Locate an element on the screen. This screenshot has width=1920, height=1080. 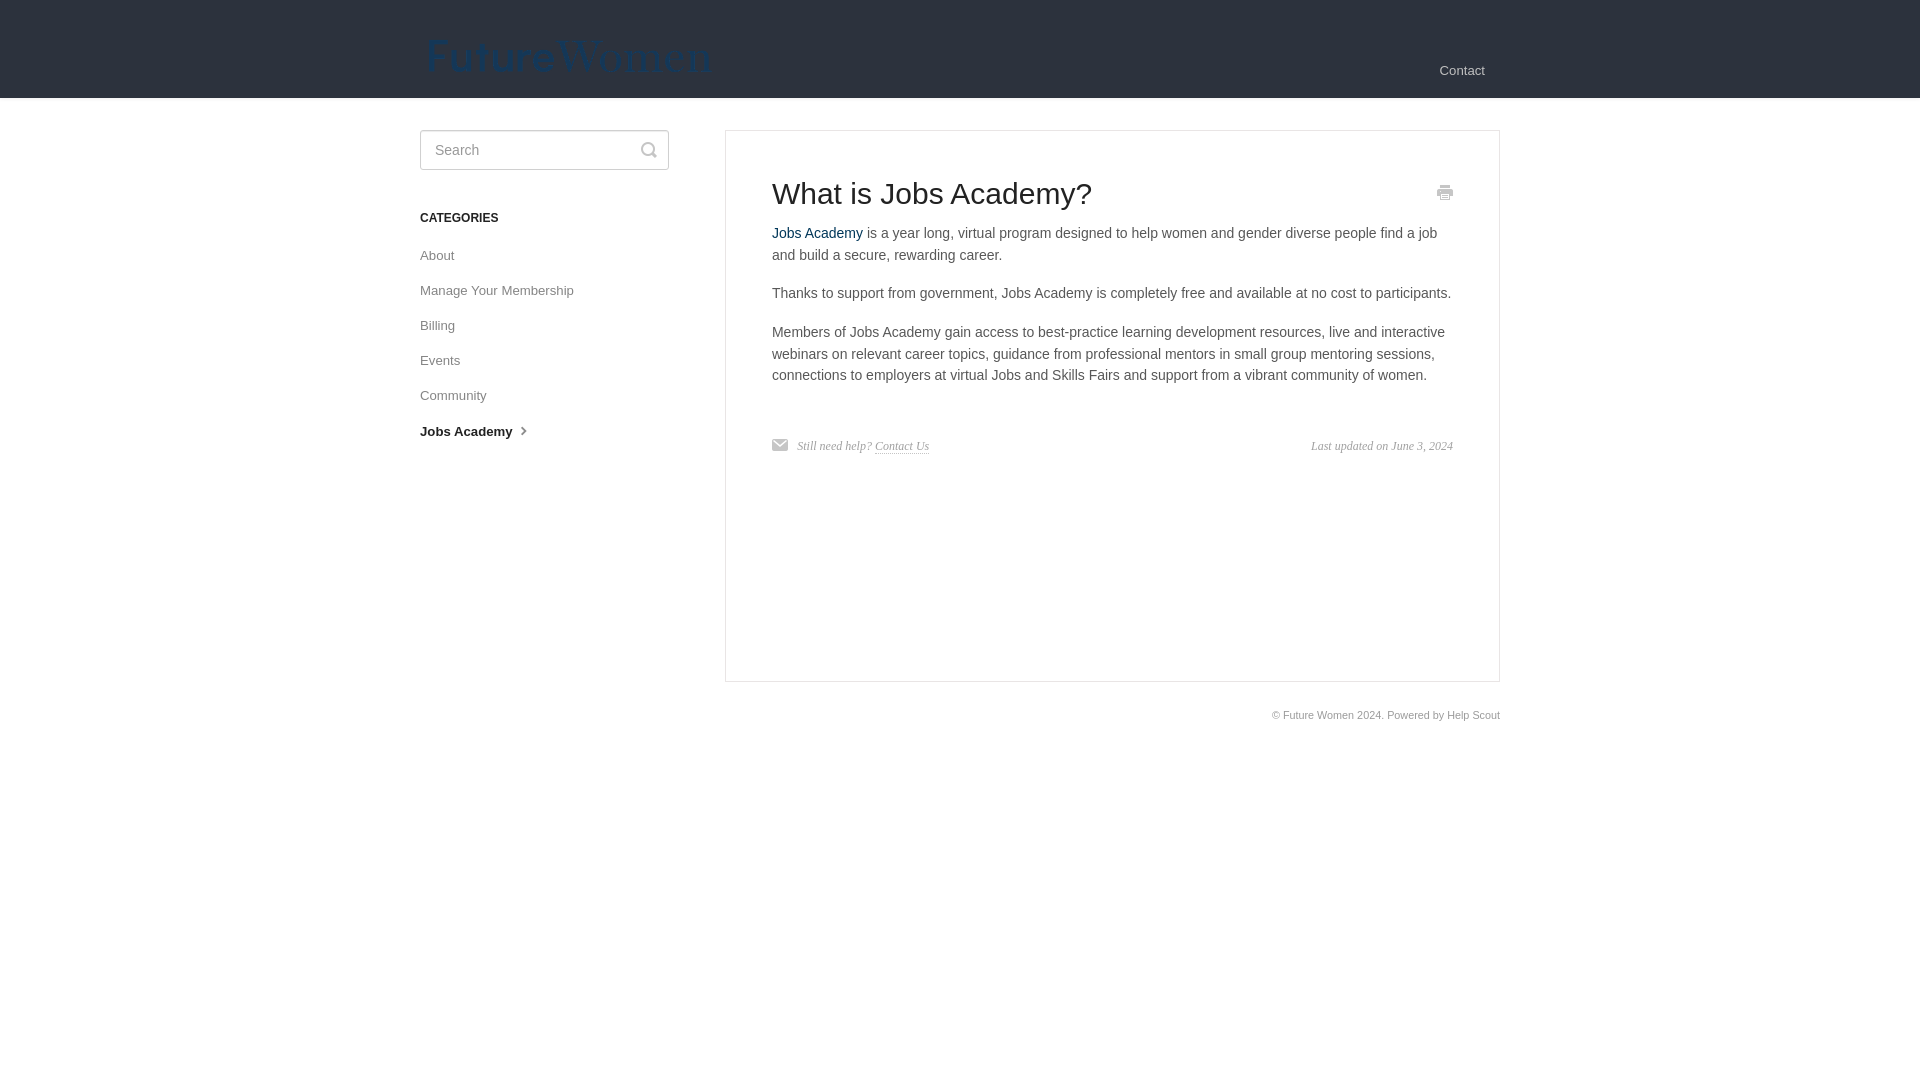
Jobs Academy is located at coordinates (484, 431).